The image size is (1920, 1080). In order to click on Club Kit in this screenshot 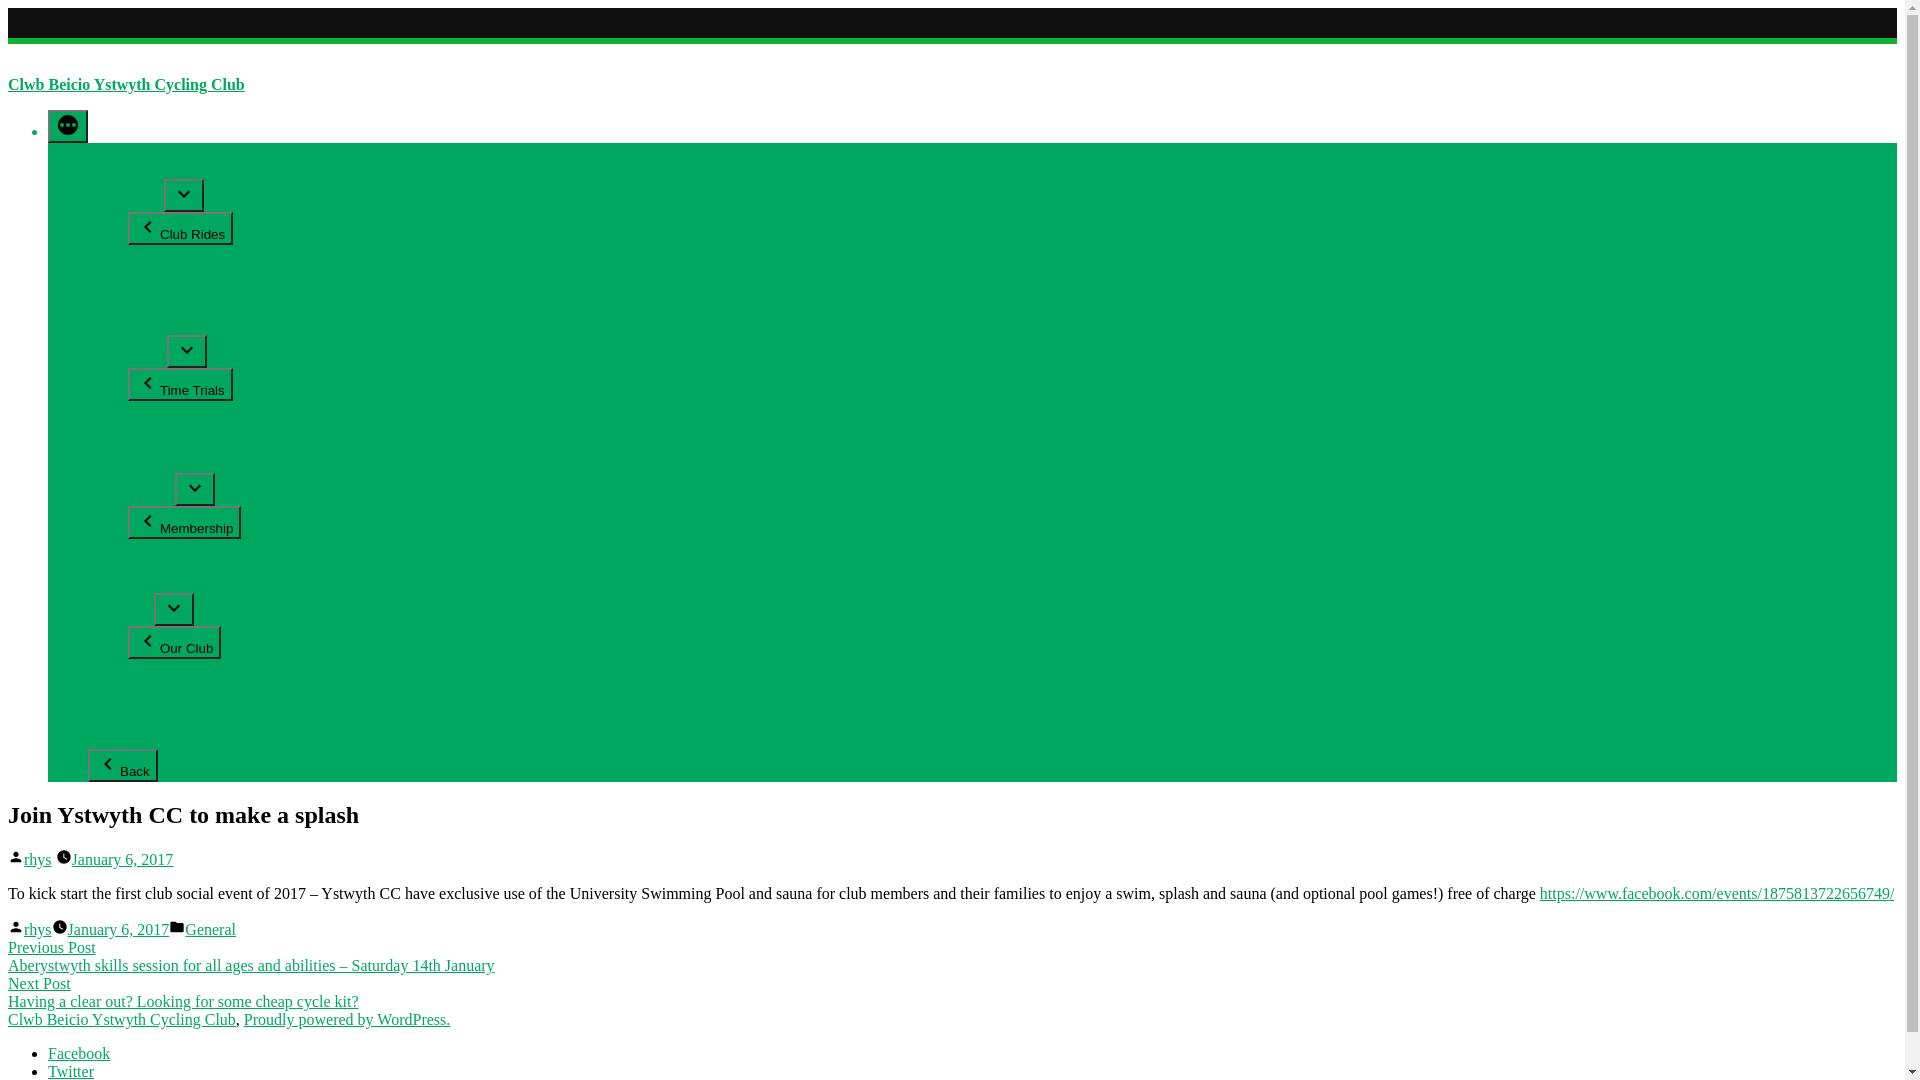, I will do `click(158, 548)`.